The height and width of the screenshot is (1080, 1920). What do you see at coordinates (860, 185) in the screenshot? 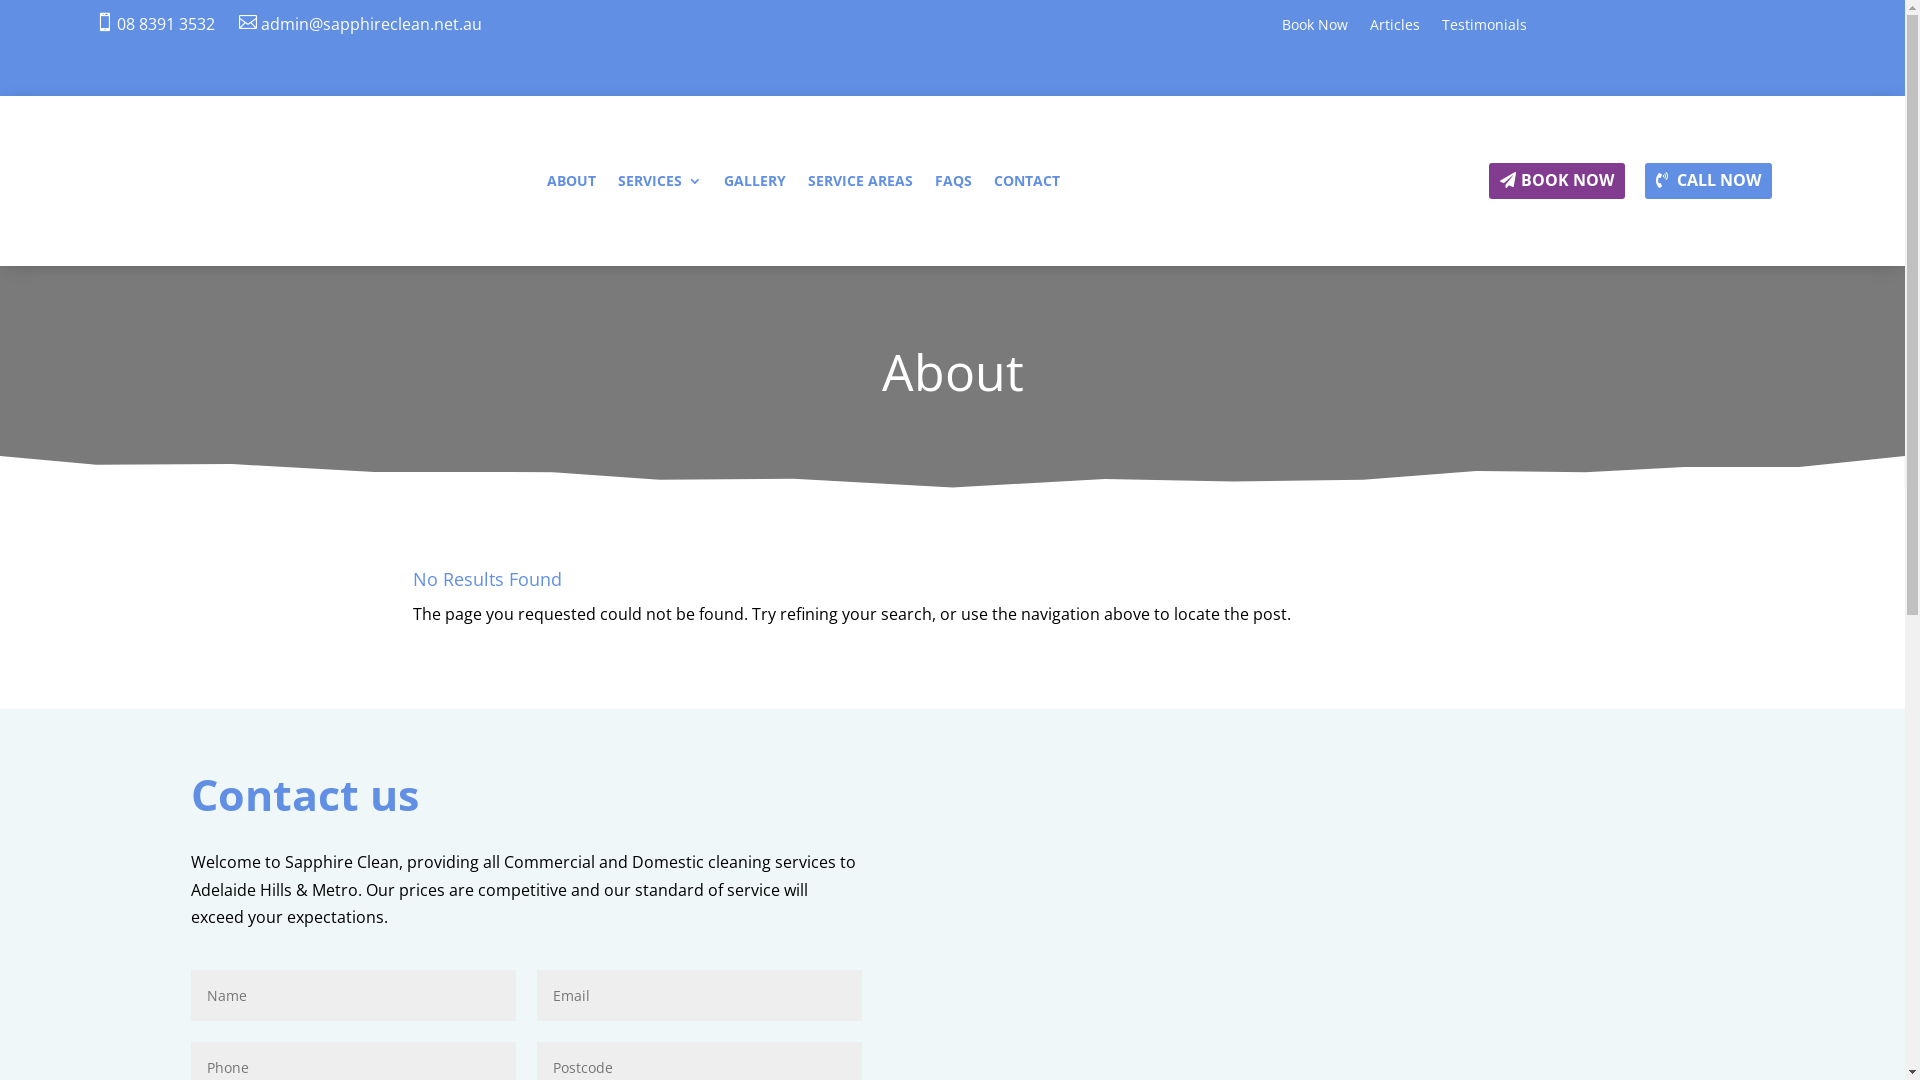
I see `SERVICE AREAS` at bounding box center [860, 185].